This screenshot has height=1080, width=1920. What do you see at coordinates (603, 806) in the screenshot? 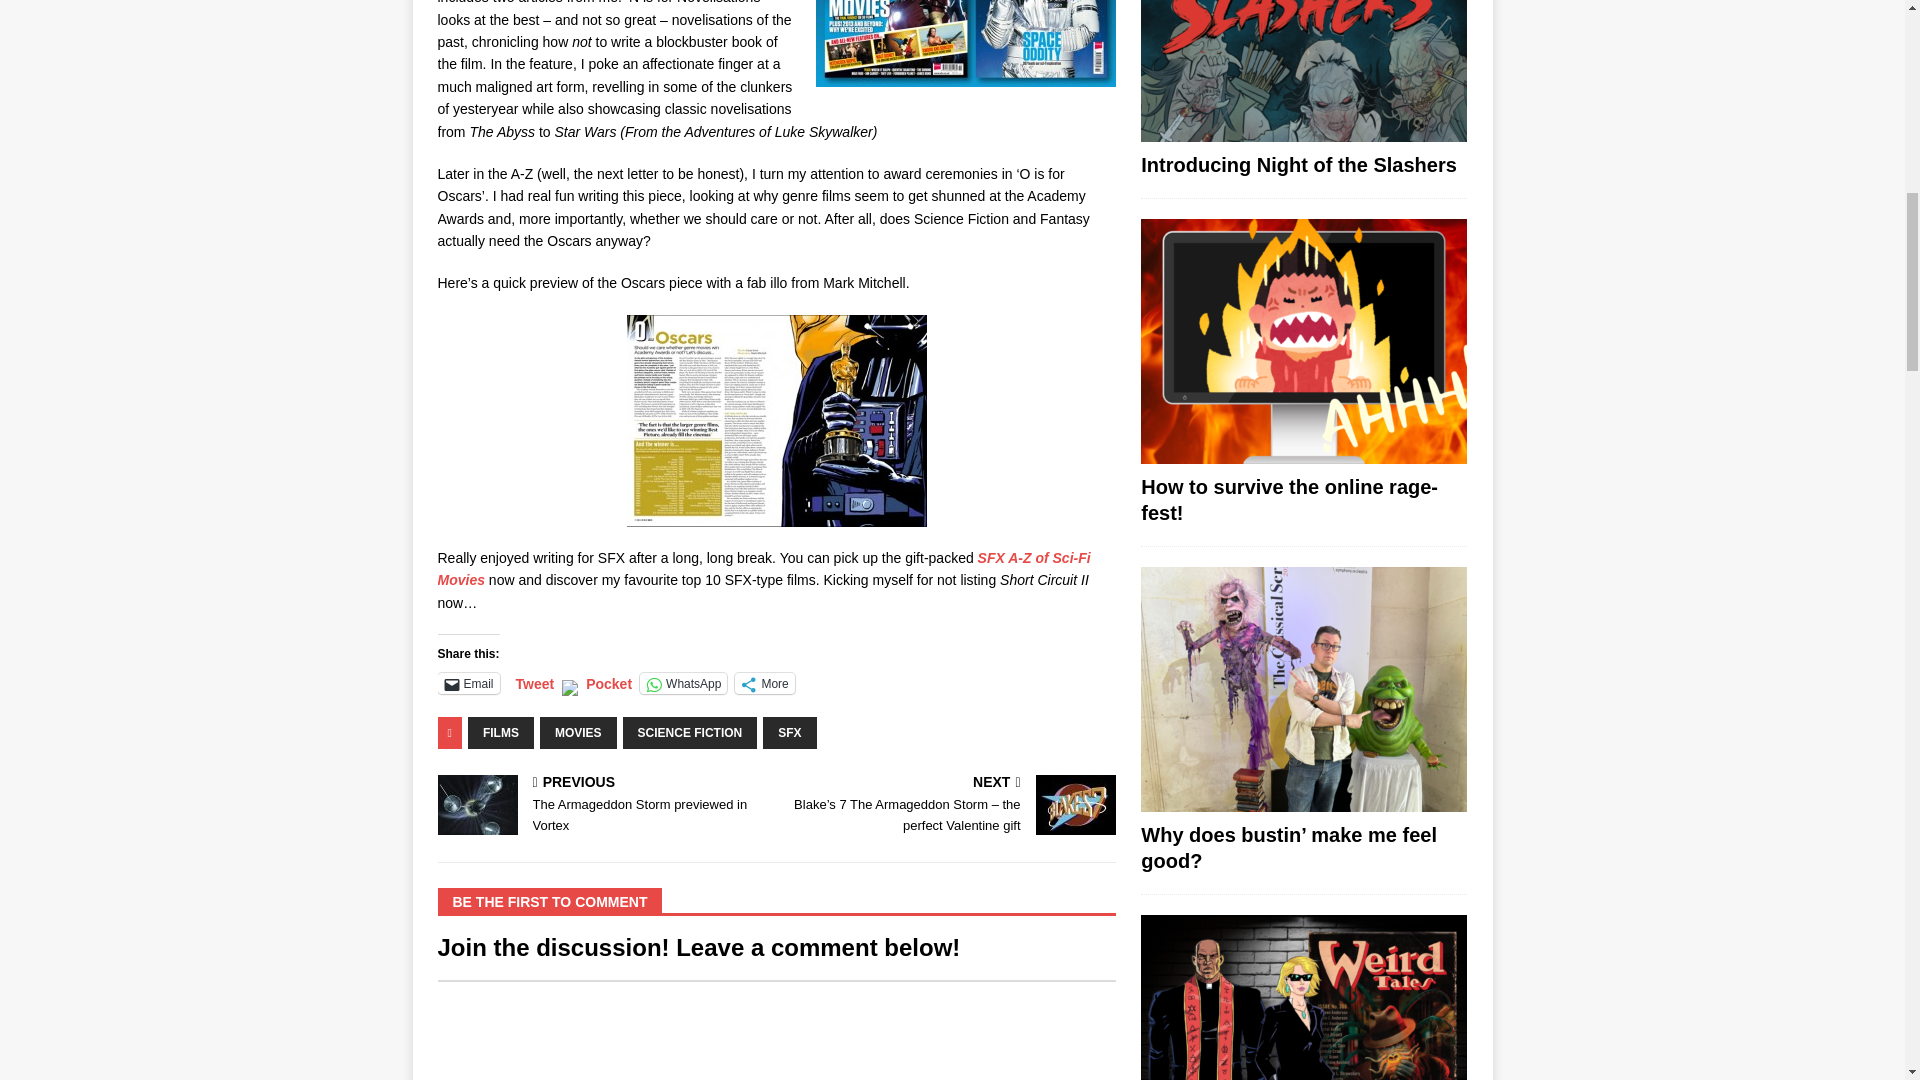
I see `Click to share on WhatsApp` at bounding box center [603, 806].